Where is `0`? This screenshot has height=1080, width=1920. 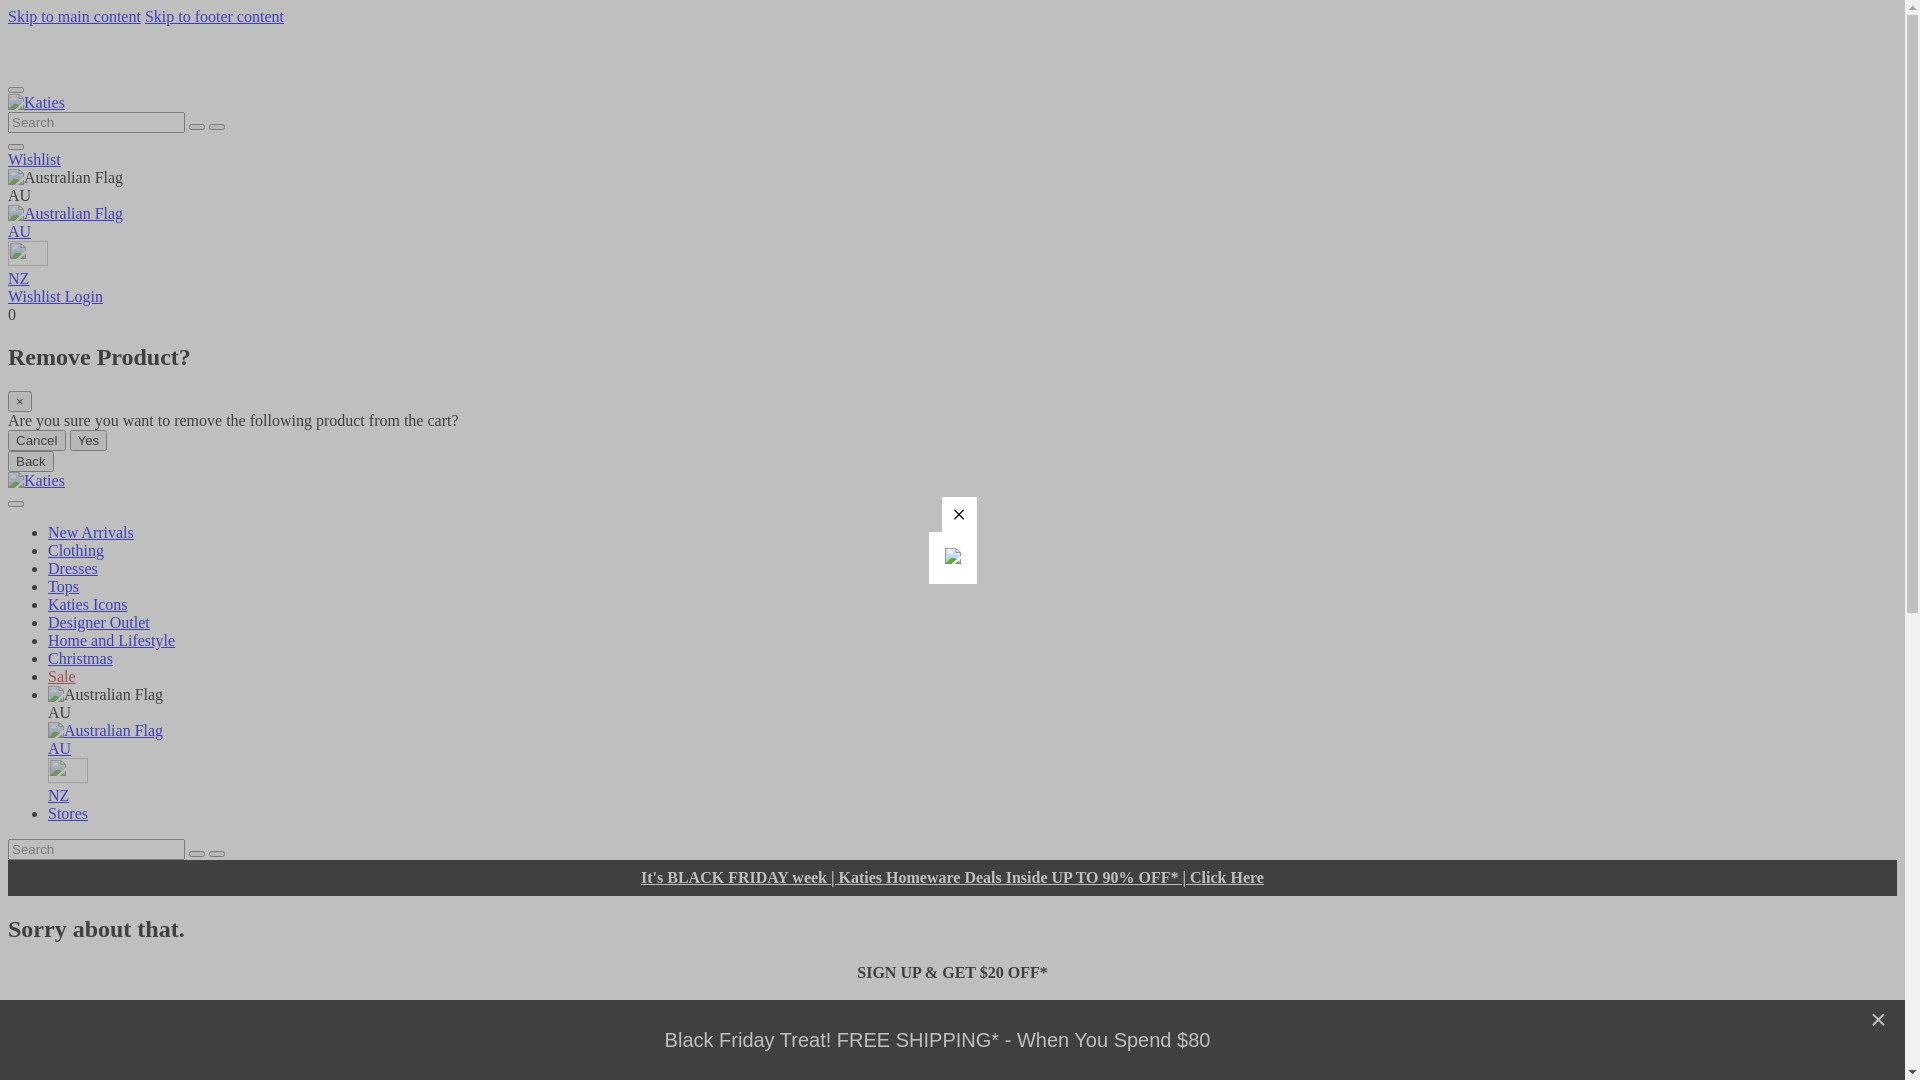
0 is located at coordinates (12, 314).